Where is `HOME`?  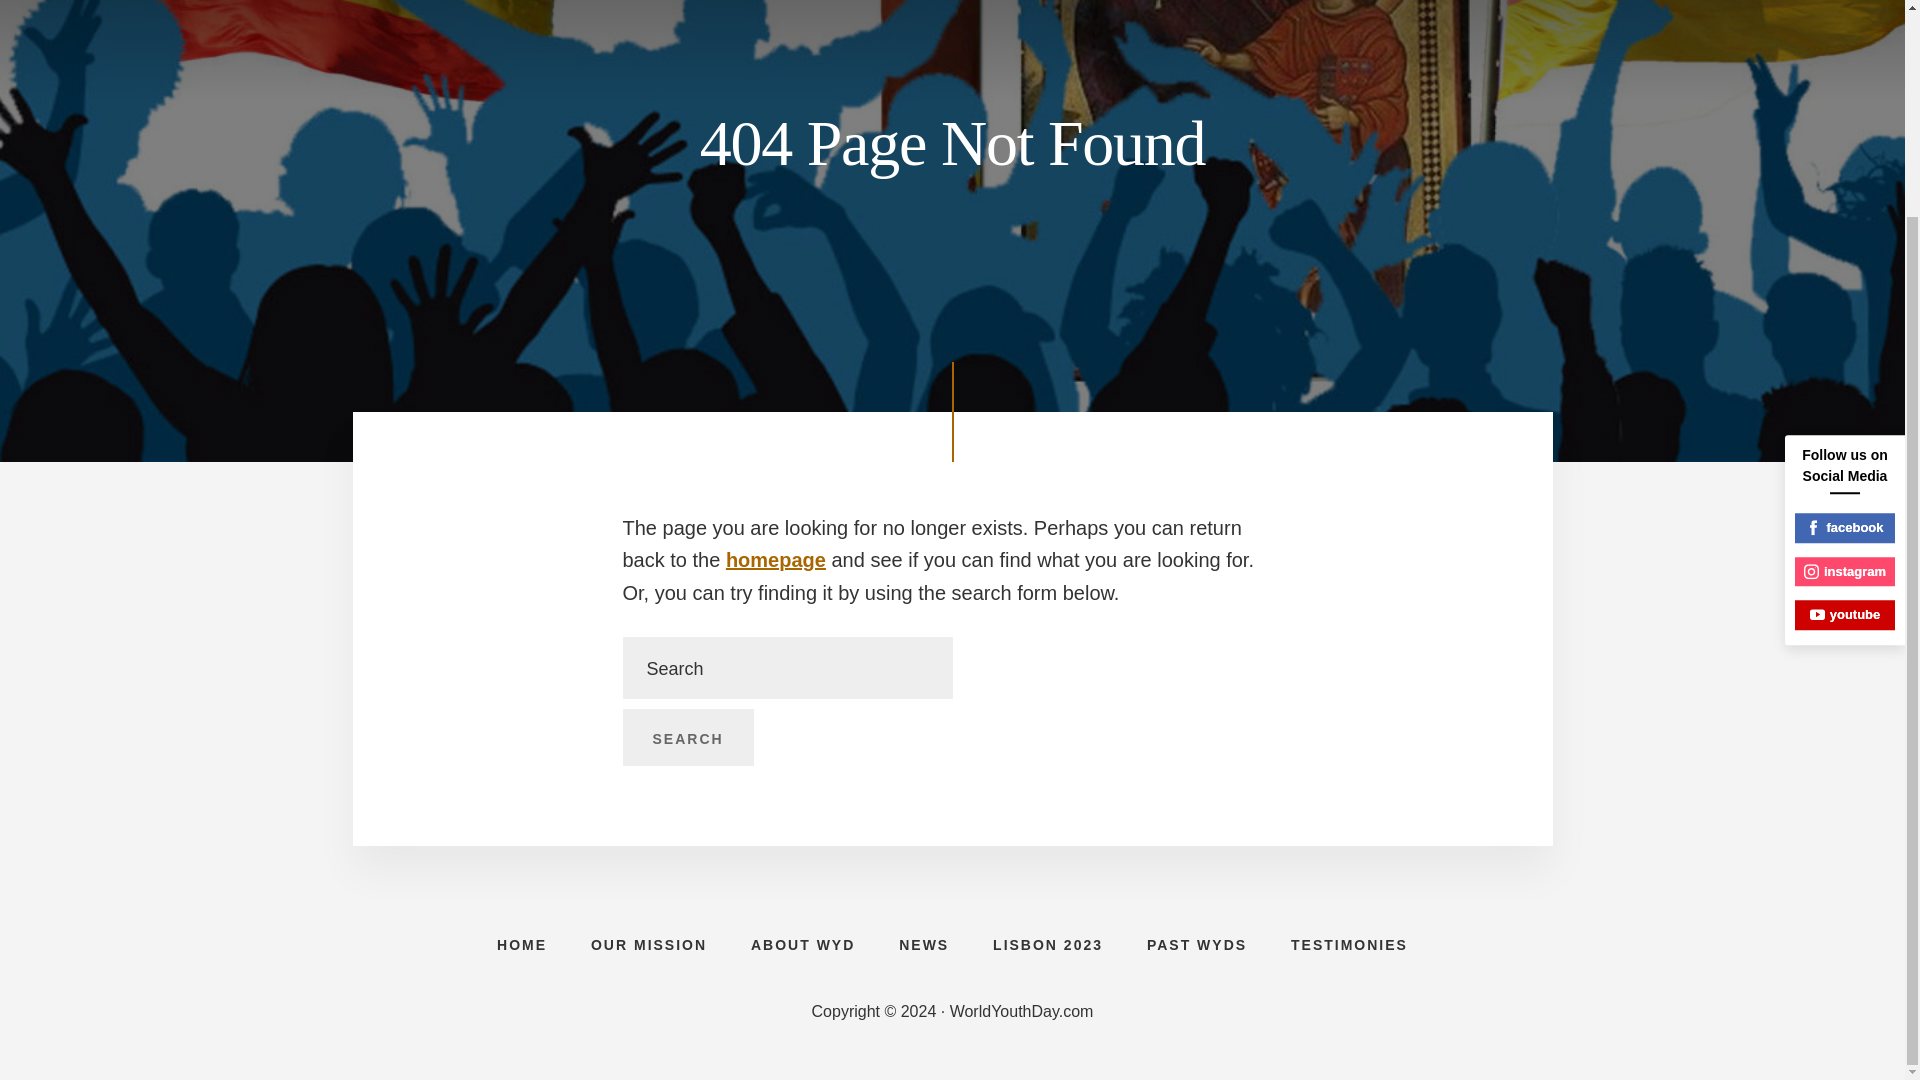
HOME is located at coordinates (521, 944).